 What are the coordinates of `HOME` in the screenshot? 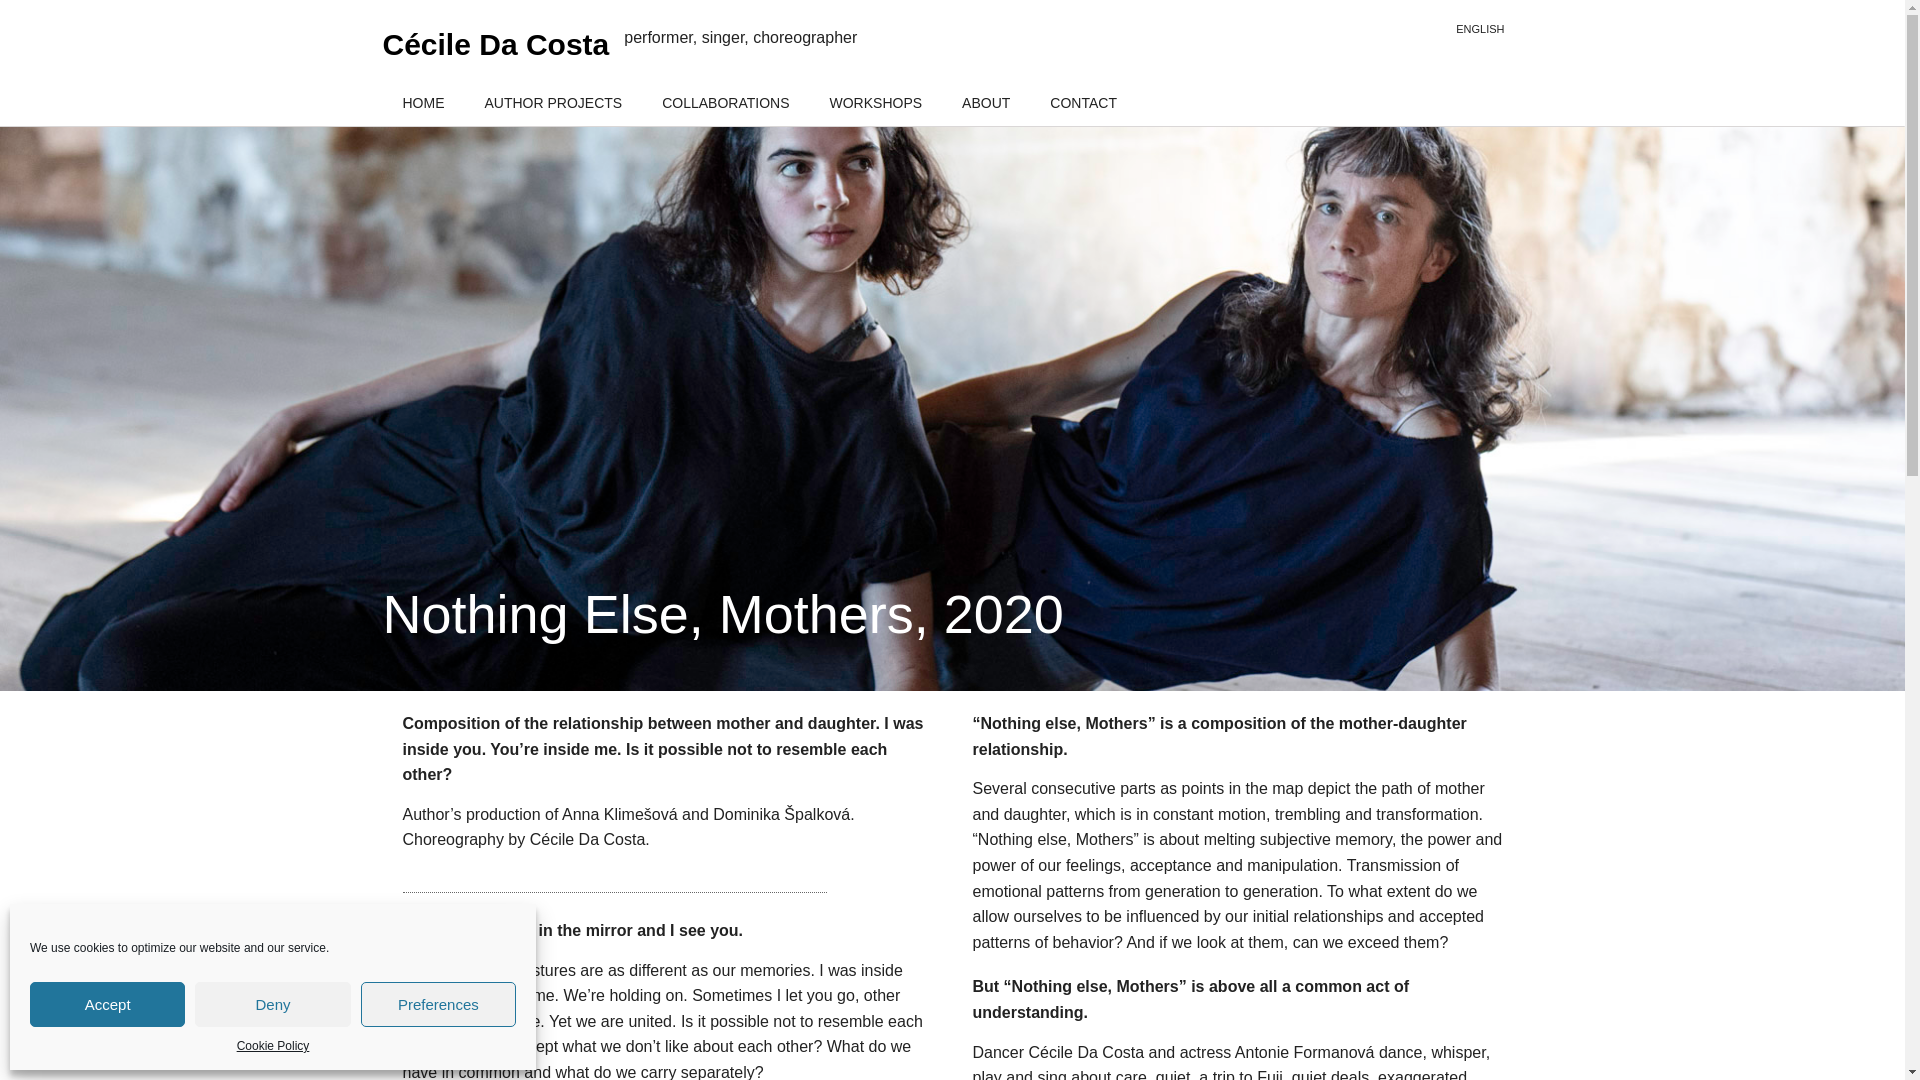 It's located at (423, 102).